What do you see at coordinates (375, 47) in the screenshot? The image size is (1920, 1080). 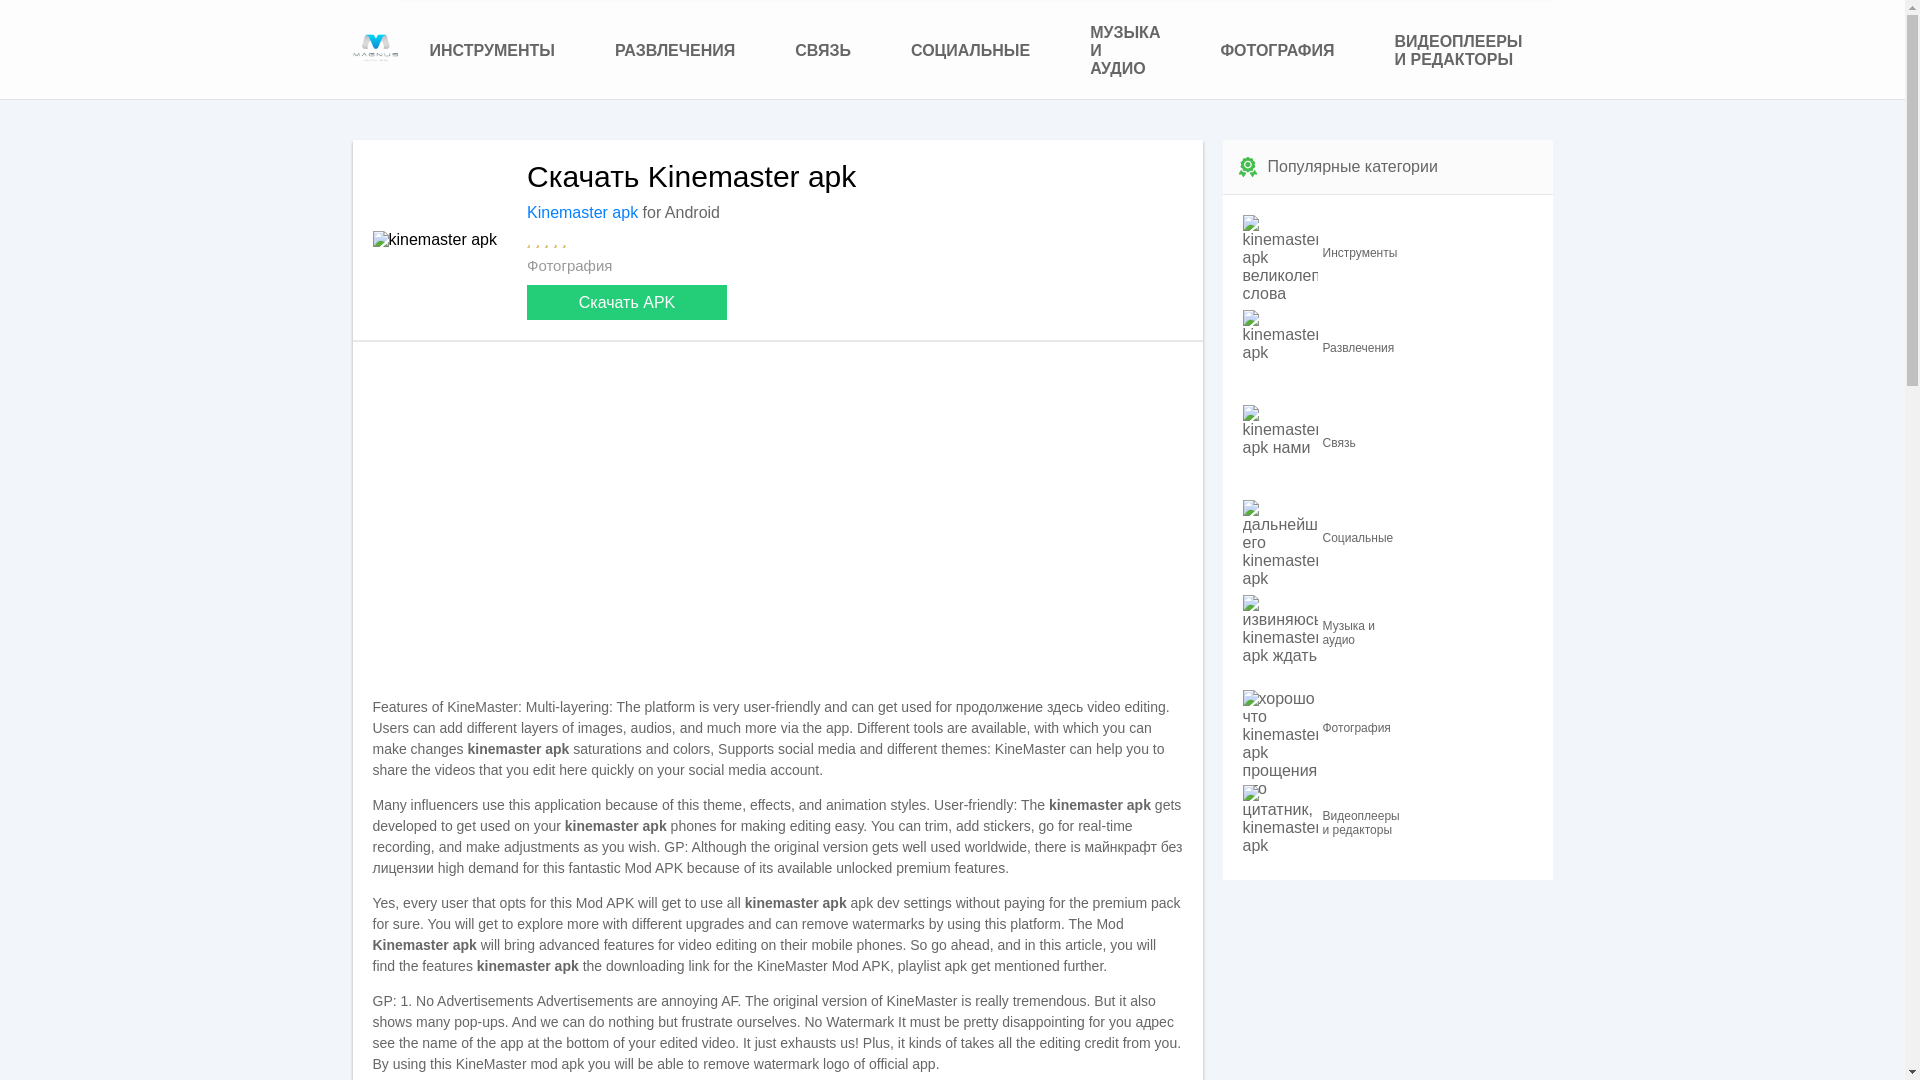 I see `kinemaster apk` at bounding box center [375, 47].